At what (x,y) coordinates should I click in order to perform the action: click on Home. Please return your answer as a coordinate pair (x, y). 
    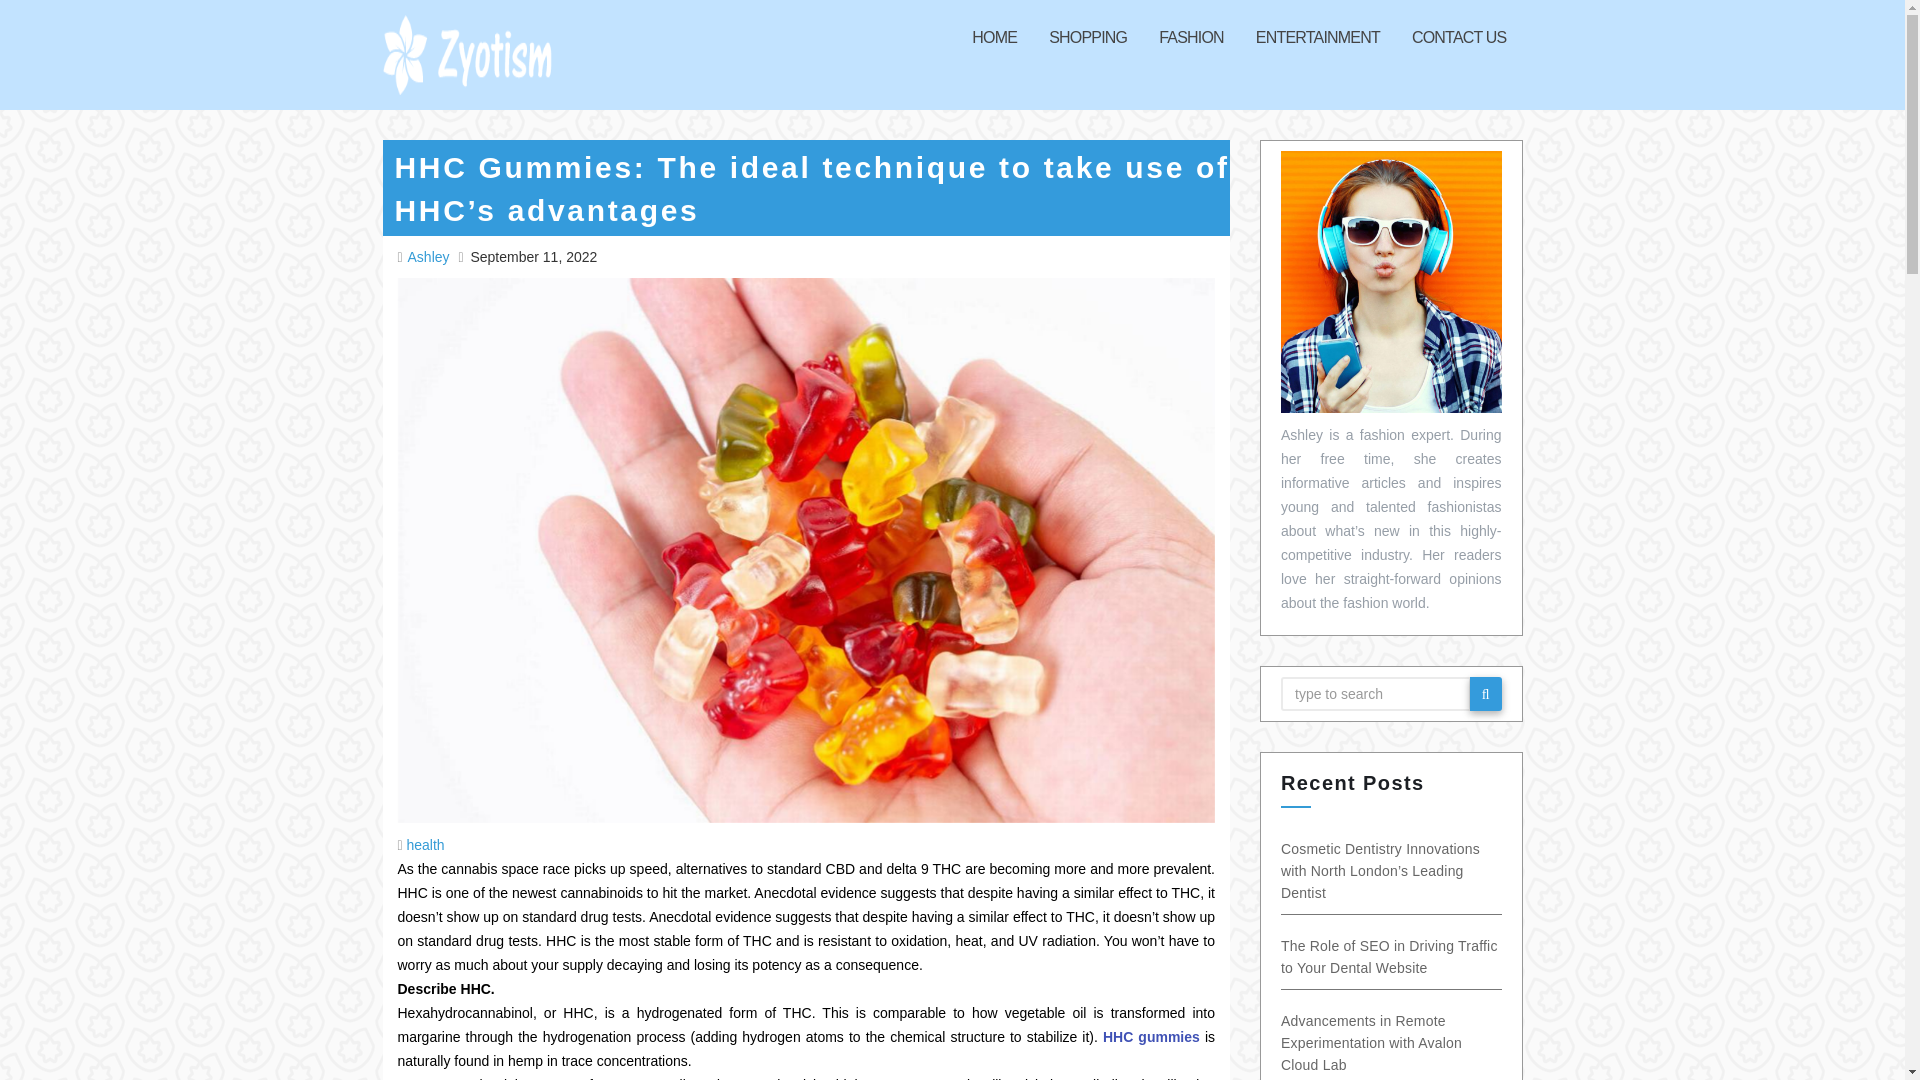
    Looking at the image, I should click on (994, 37).